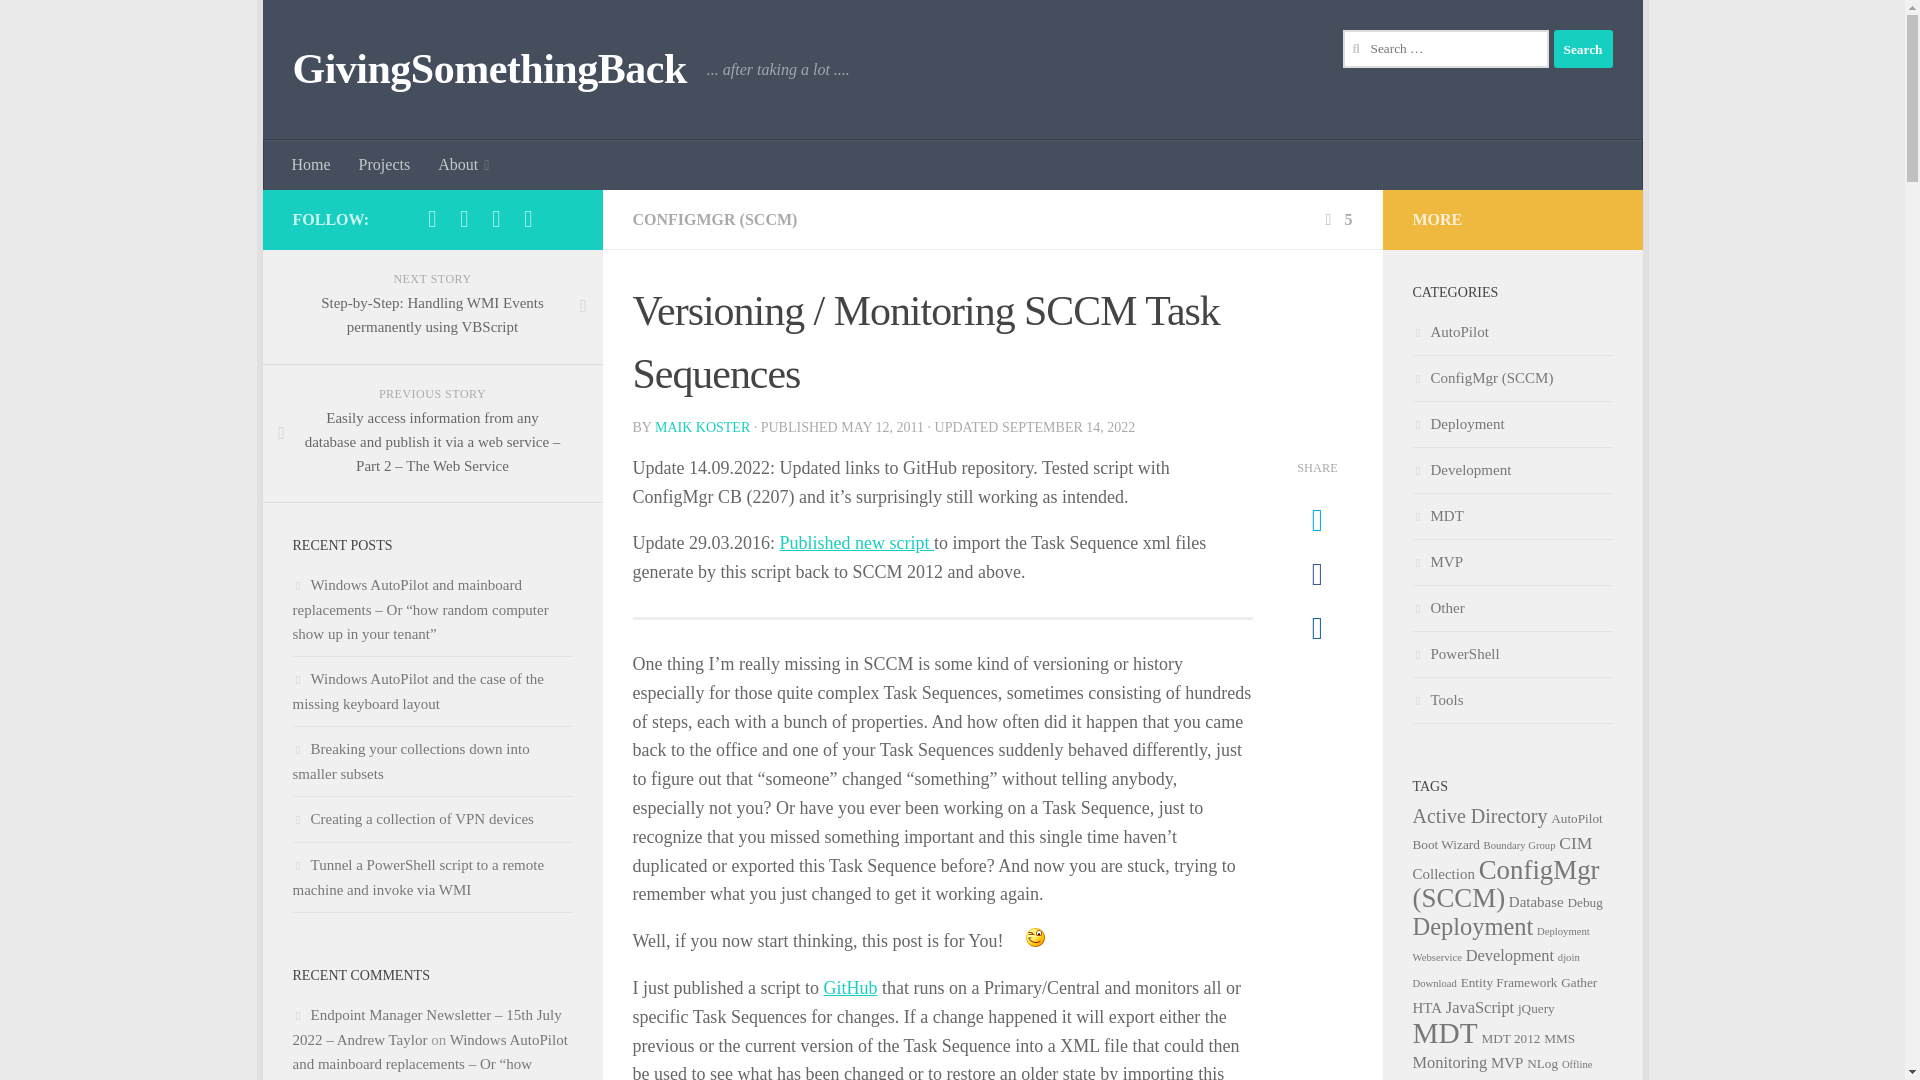 The width and height of the screenshot is (1920, 1080). What do you see at coordinates (496, 219) in the screenshot?
I see `XING` at bounding box center [496, 219].